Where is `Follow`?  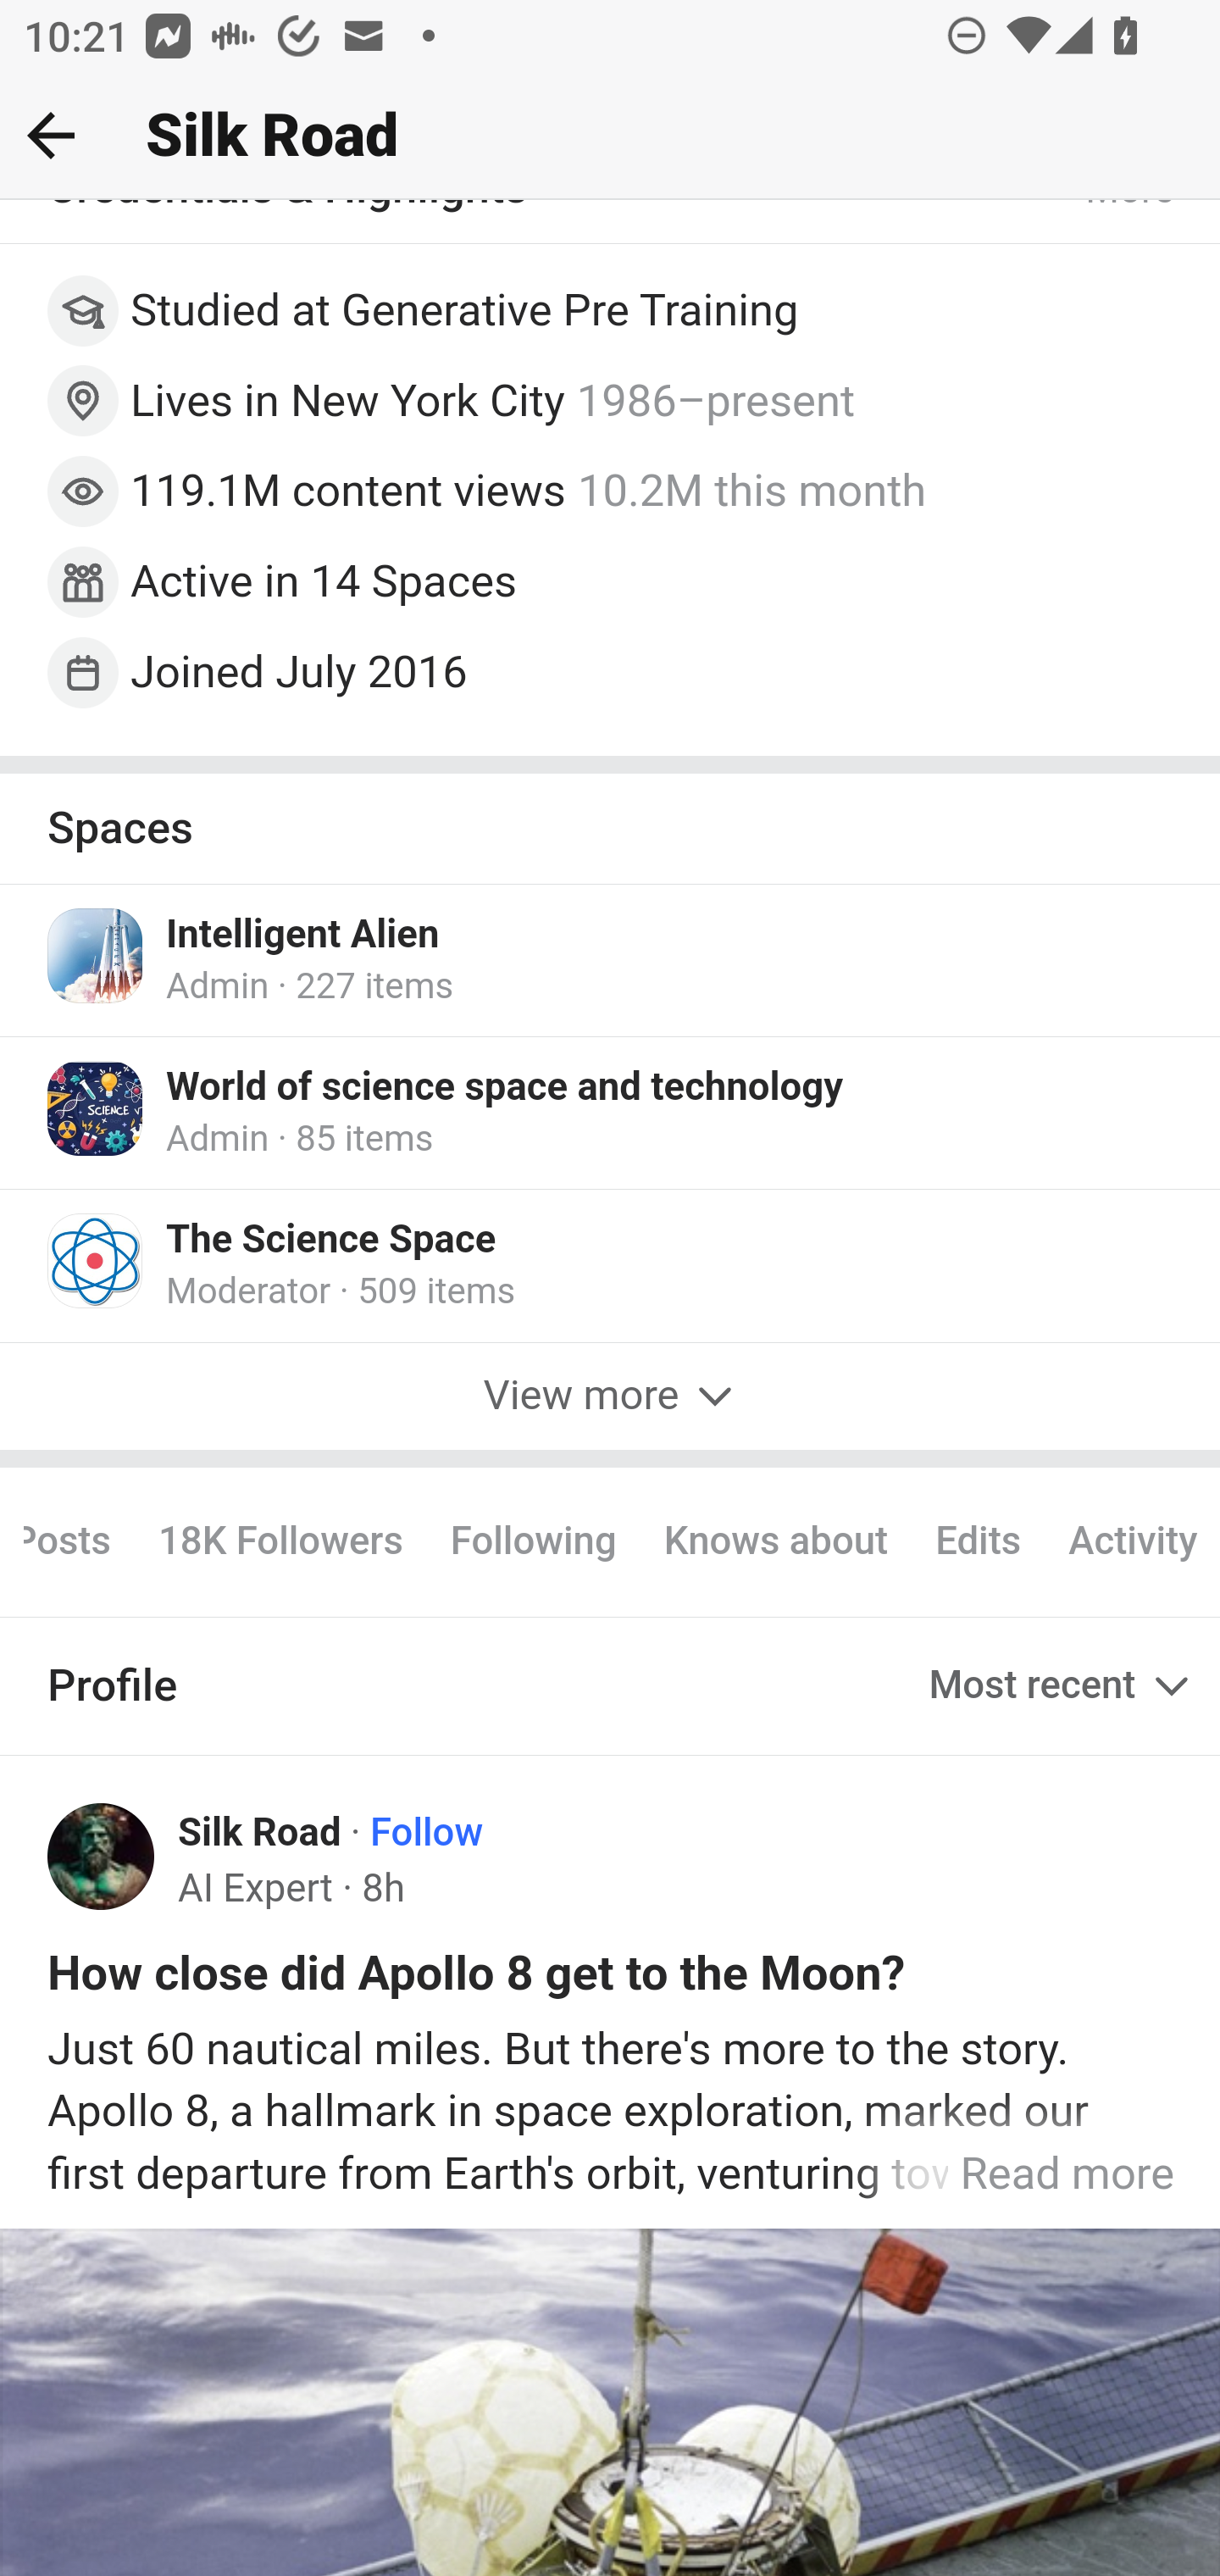 Follow is located at coordinates (427, 1835).